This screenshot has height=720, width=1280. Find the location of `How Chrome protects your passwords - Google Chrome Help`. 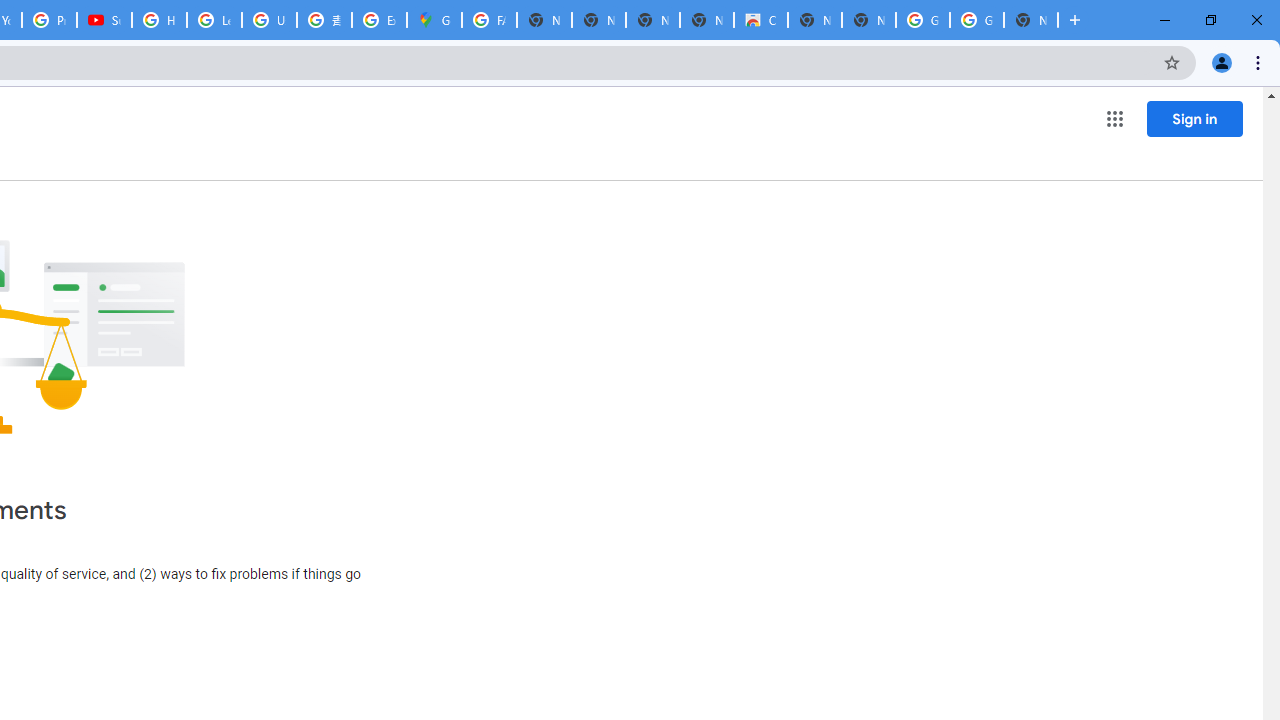

How Chrome protects your passwords - Google Chrome Help is located at coordinates (158, 20).